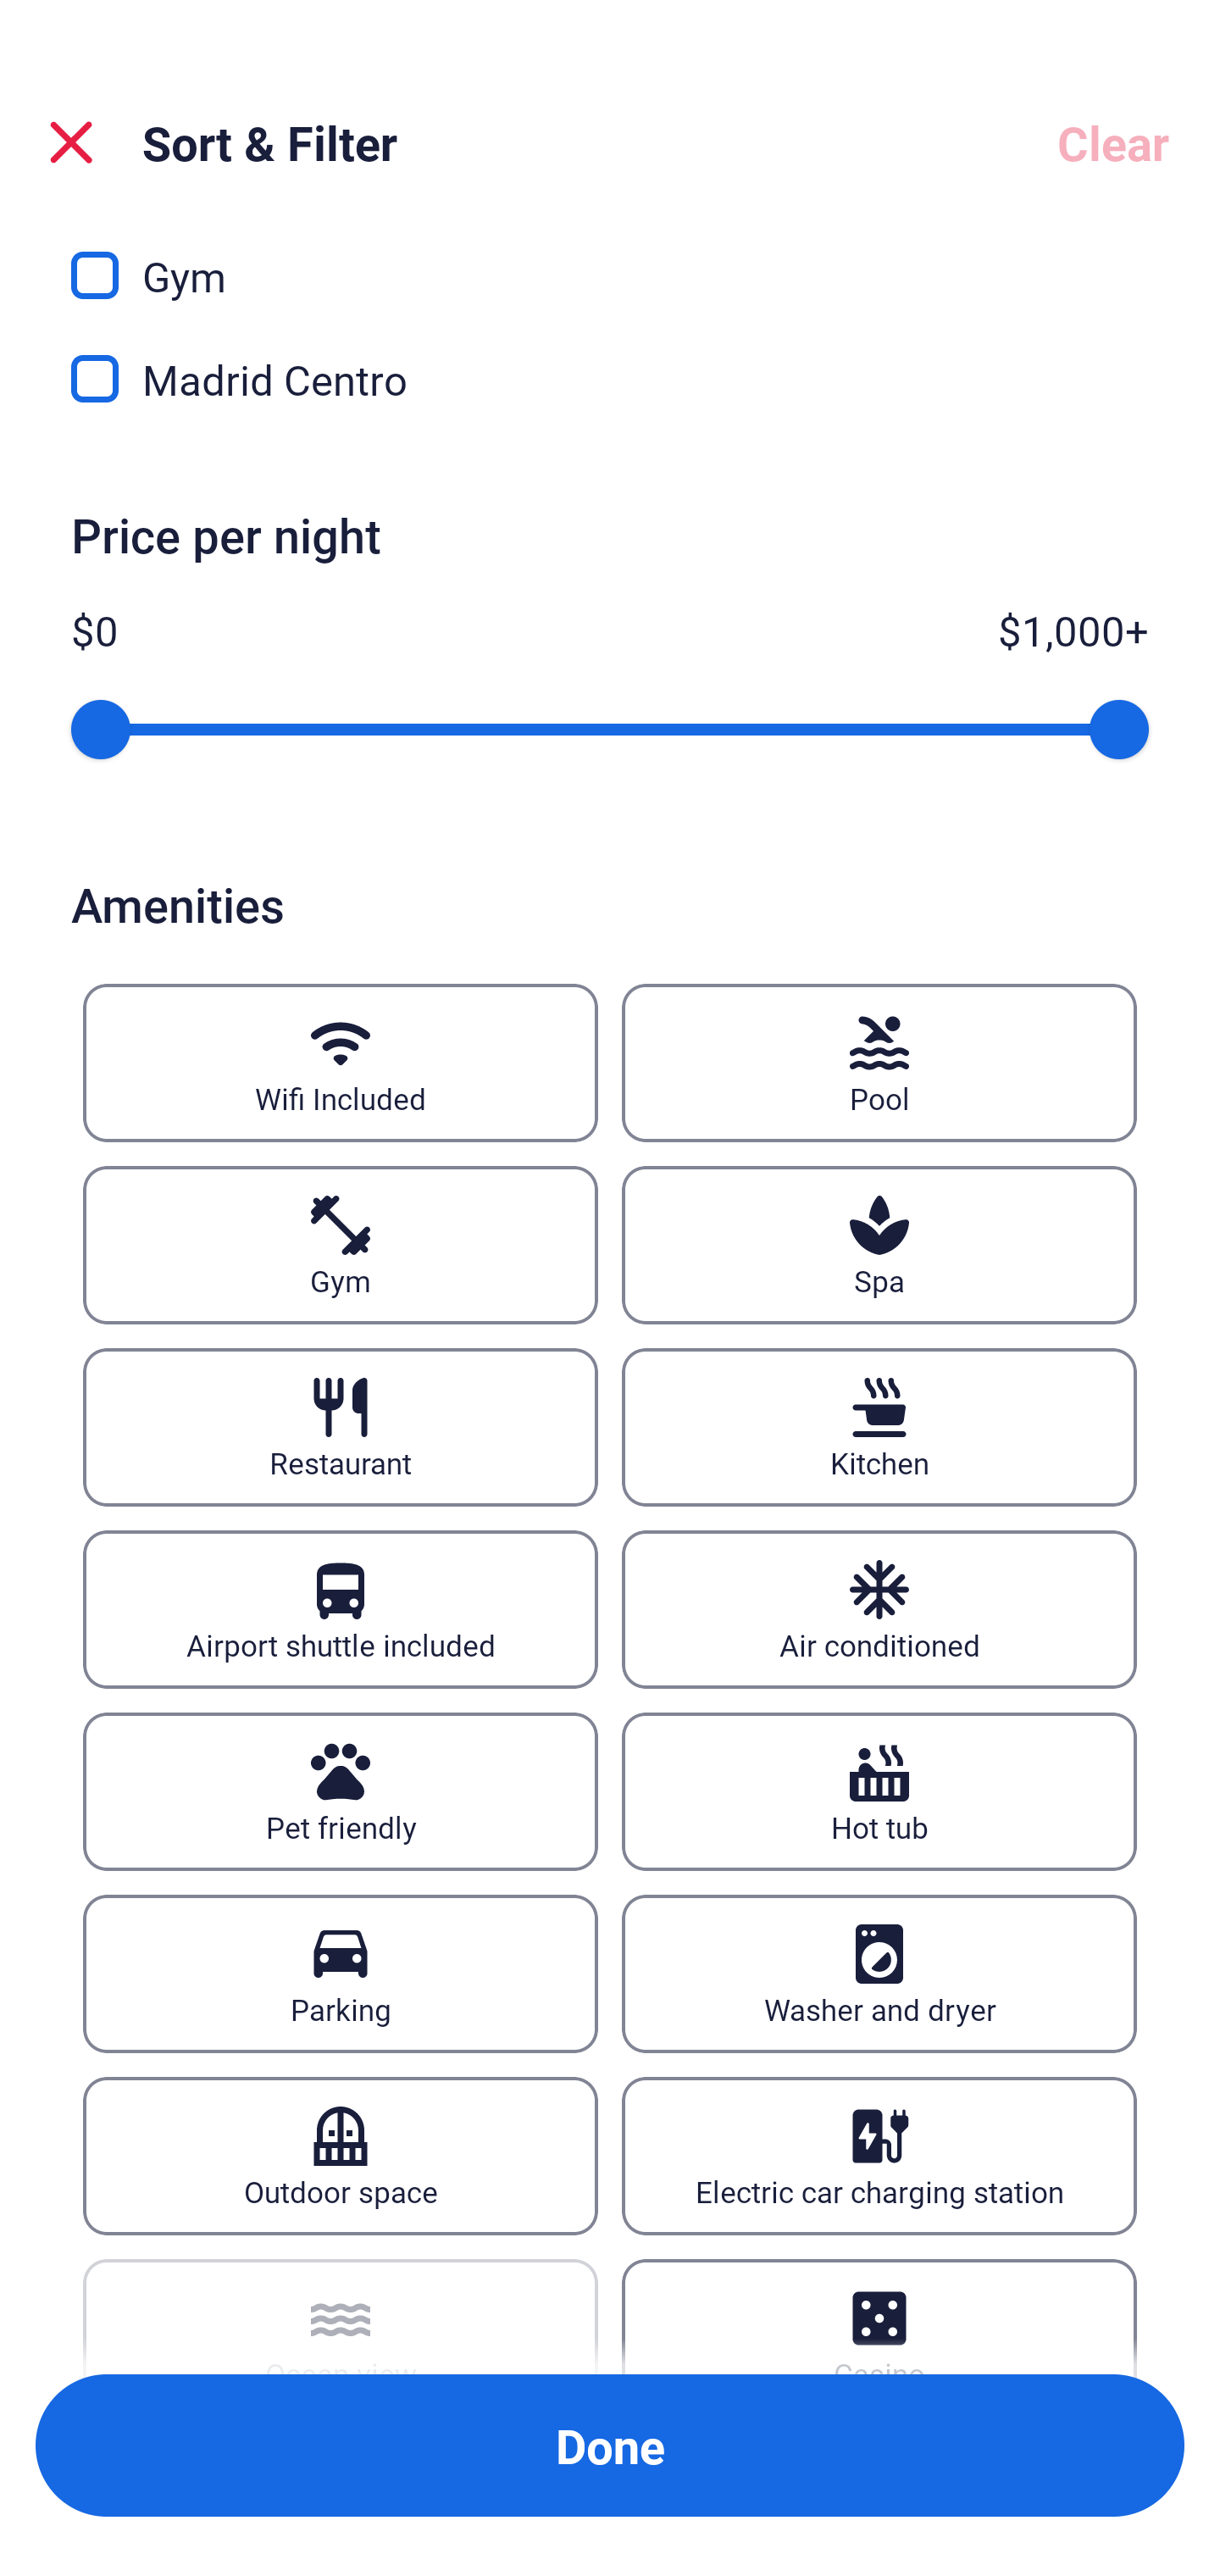 The height and width of the screenshot is (2576, 1220). What do you see at coordinates (340, 1610) in the screenshot?
I see `Airport shuttle included` at bounding box center [340, 1610].